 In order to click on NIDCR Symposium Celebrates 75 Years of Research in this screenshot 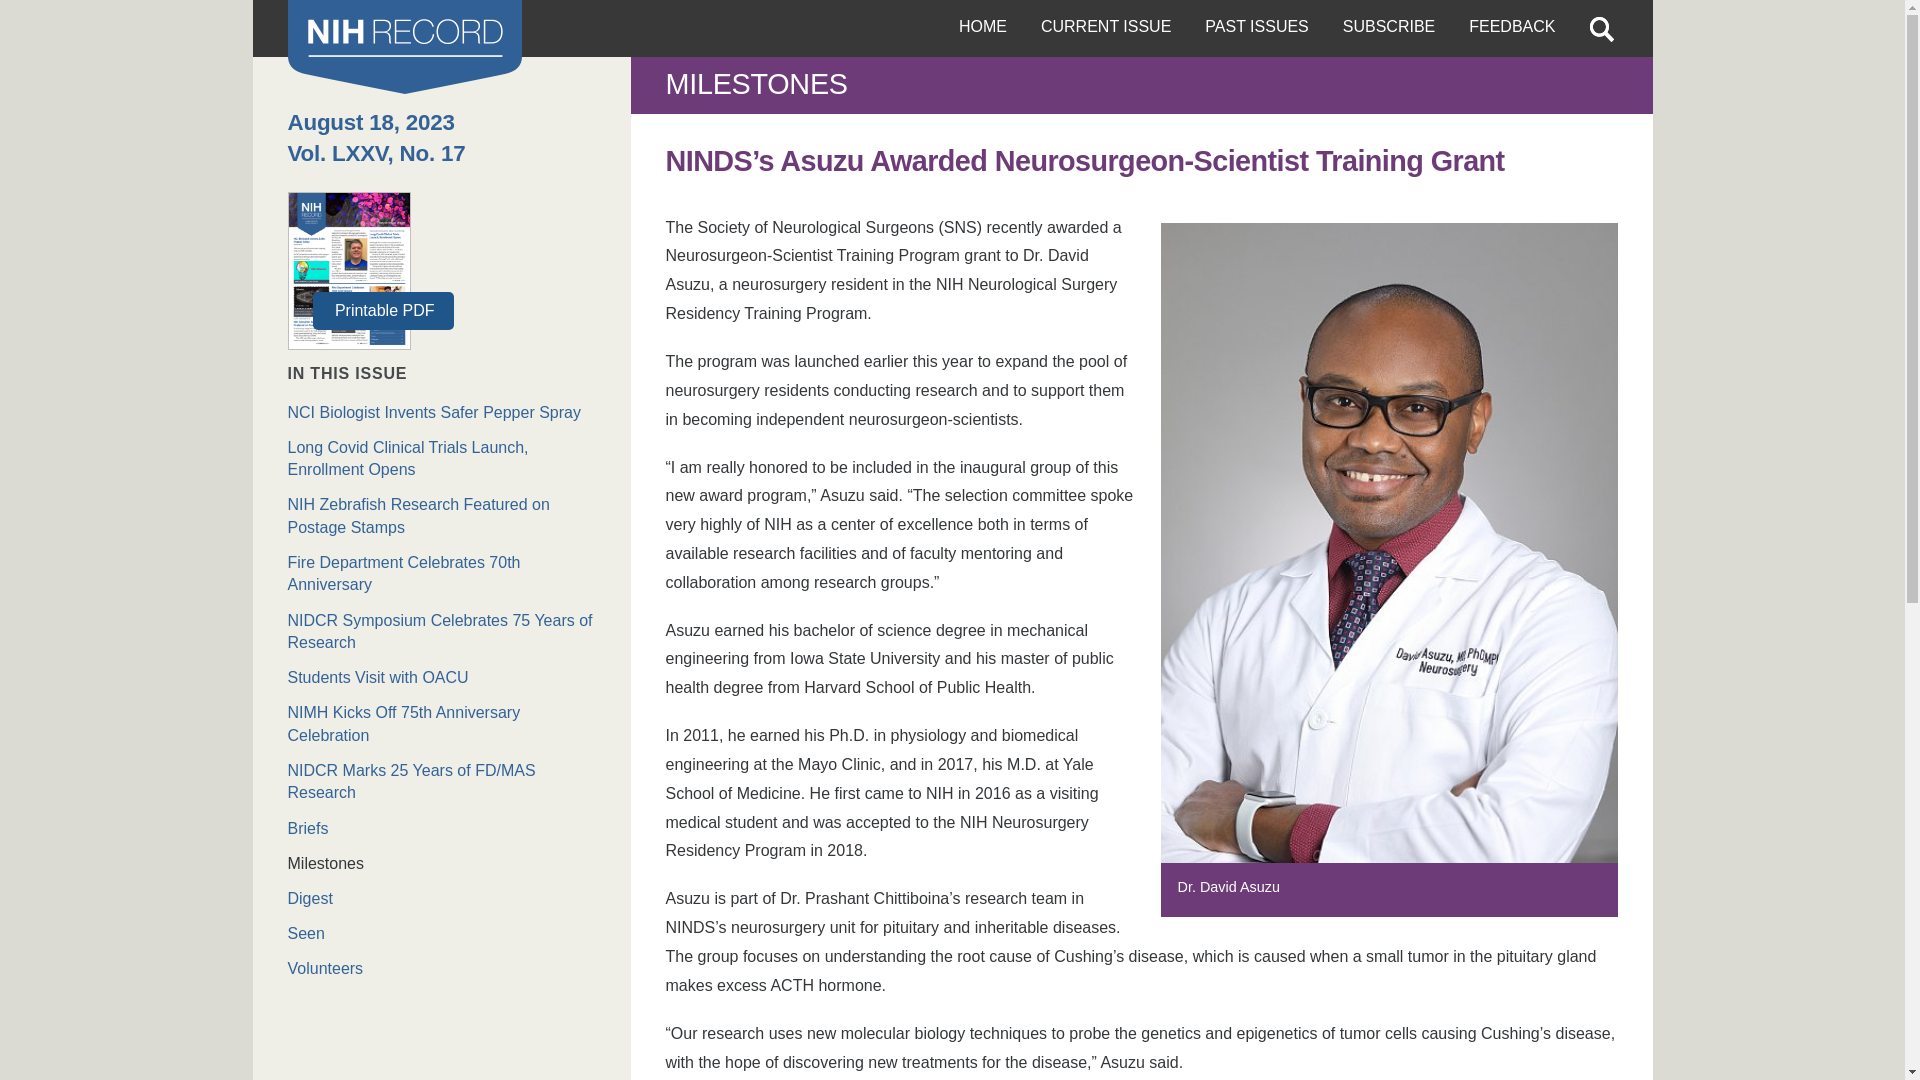, I will do `click(442, 632)`.